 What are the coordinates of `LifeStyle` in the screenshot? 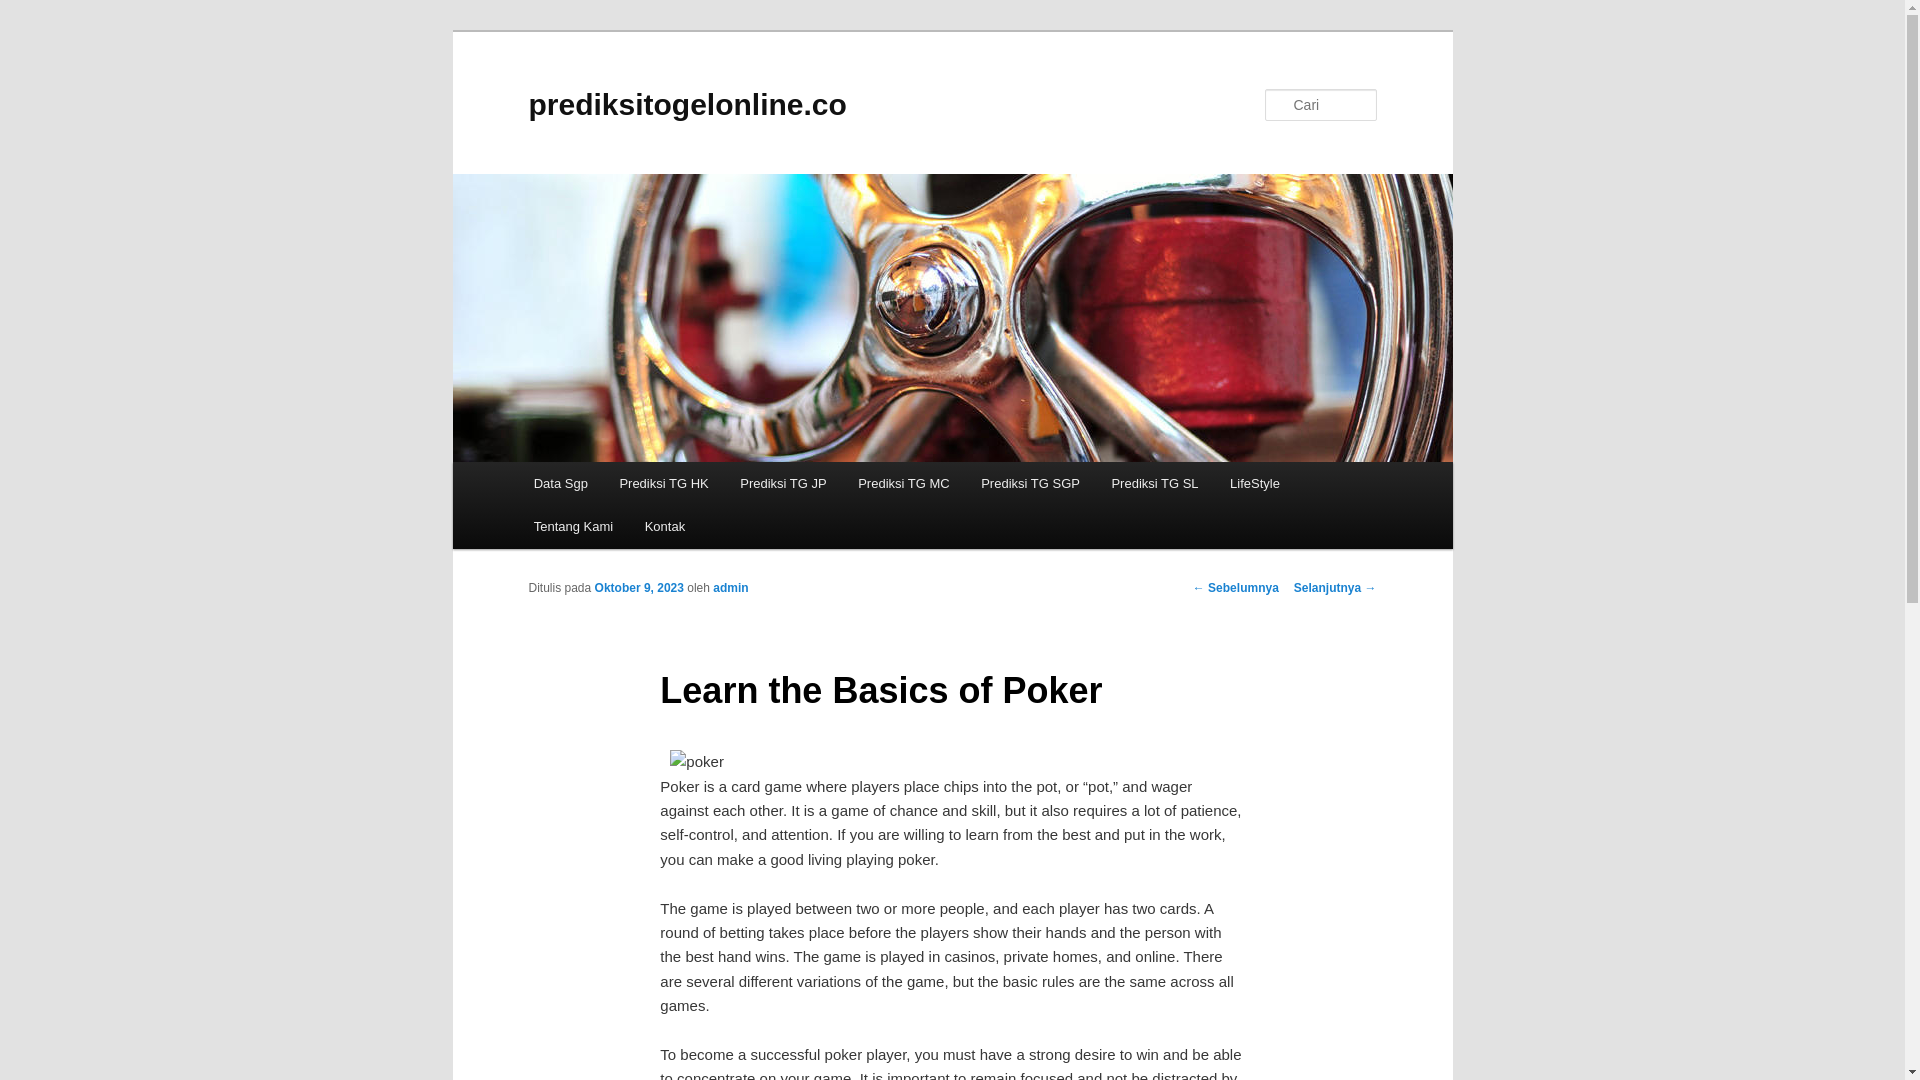 It's located at (1254, 484).